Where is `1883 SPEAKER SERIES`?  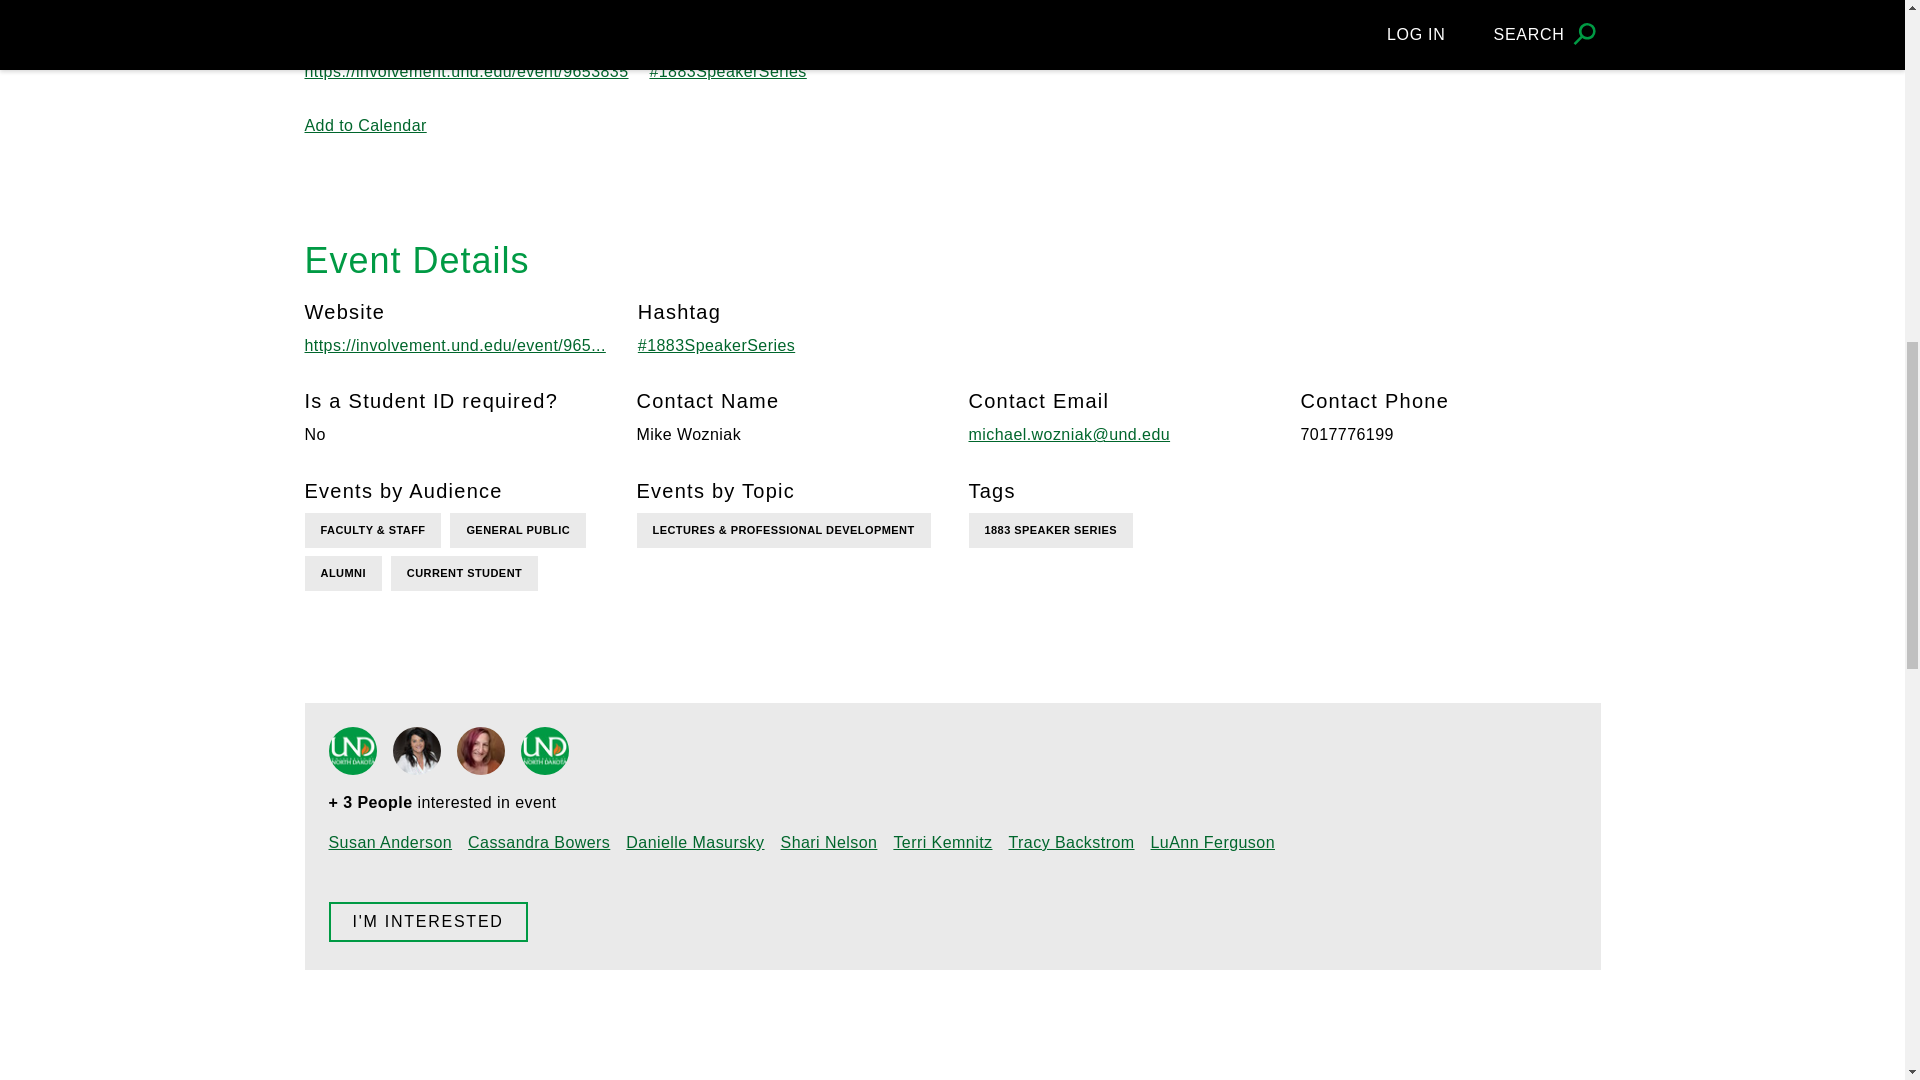 1883 SPEAKER SERIES is located at coordinates (1050, 530).